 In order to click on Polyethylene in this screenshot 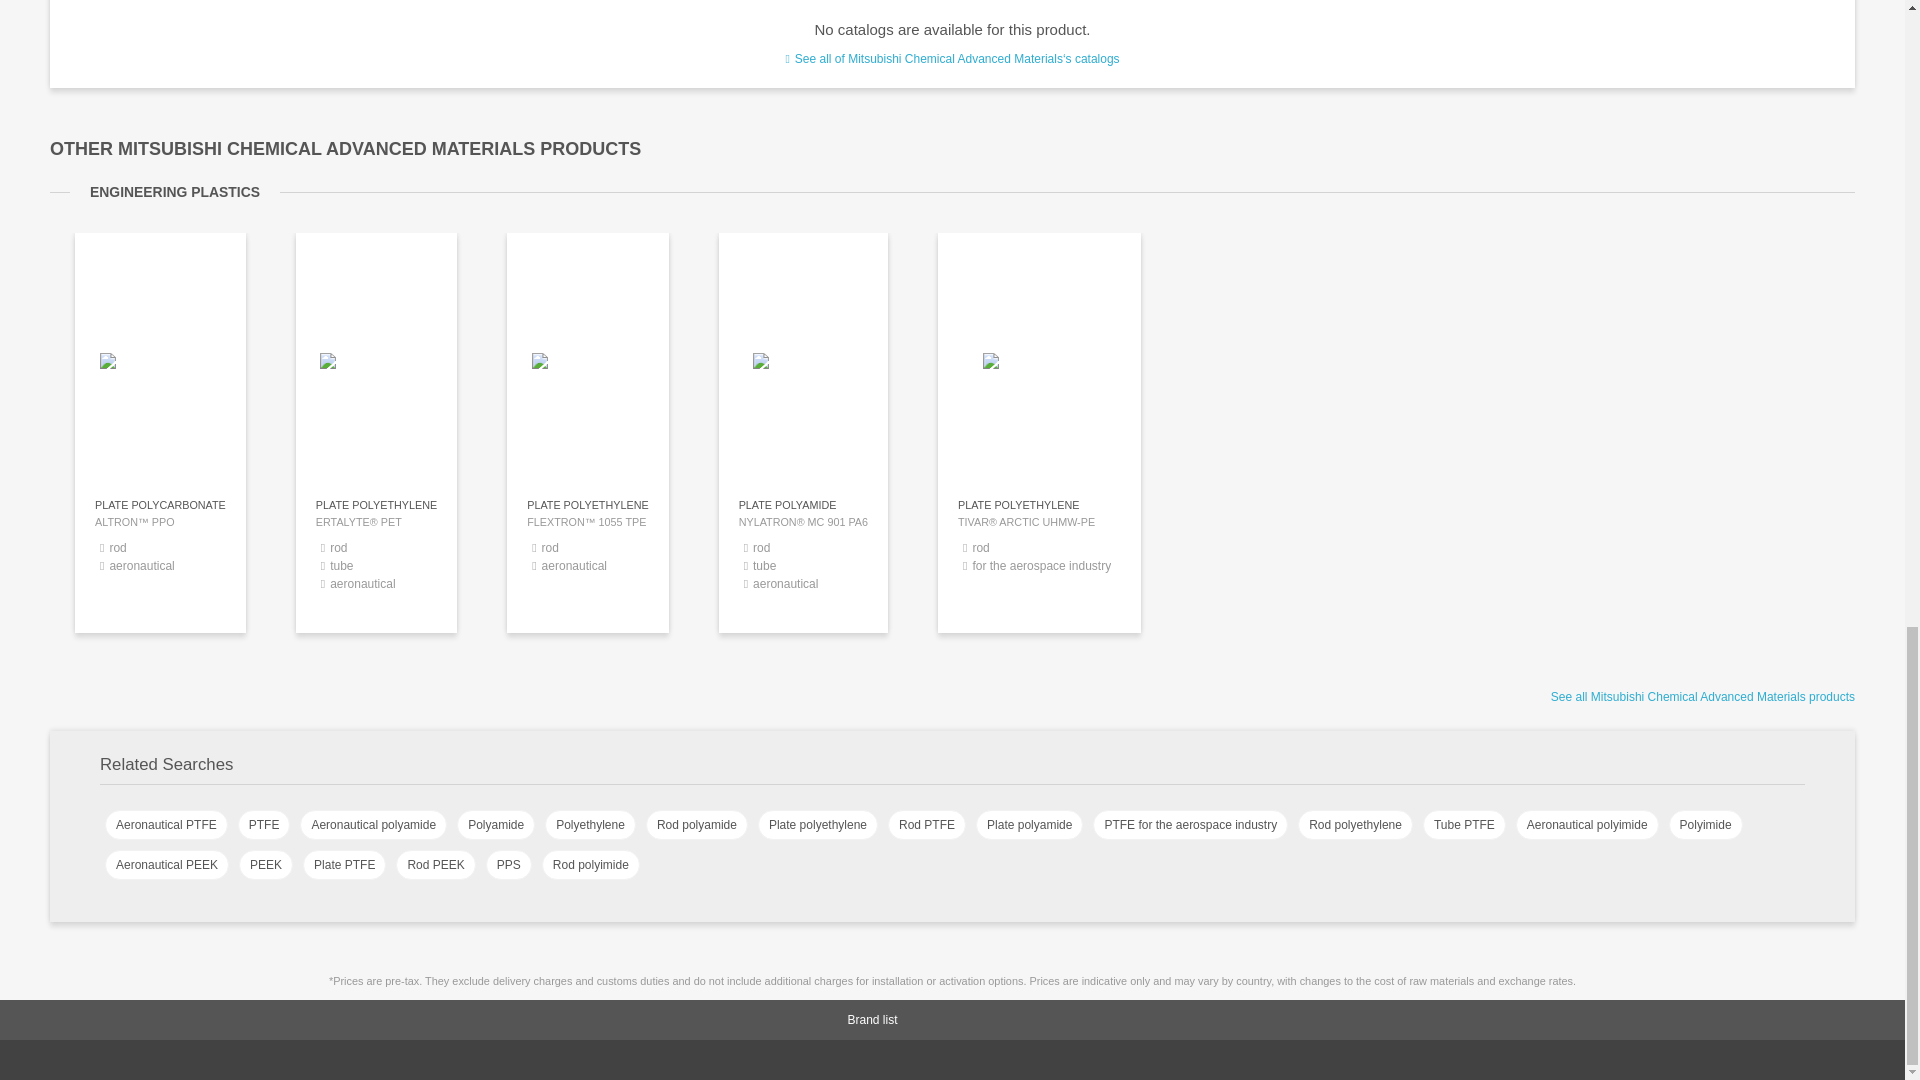, I will do `click(590, 825)`.